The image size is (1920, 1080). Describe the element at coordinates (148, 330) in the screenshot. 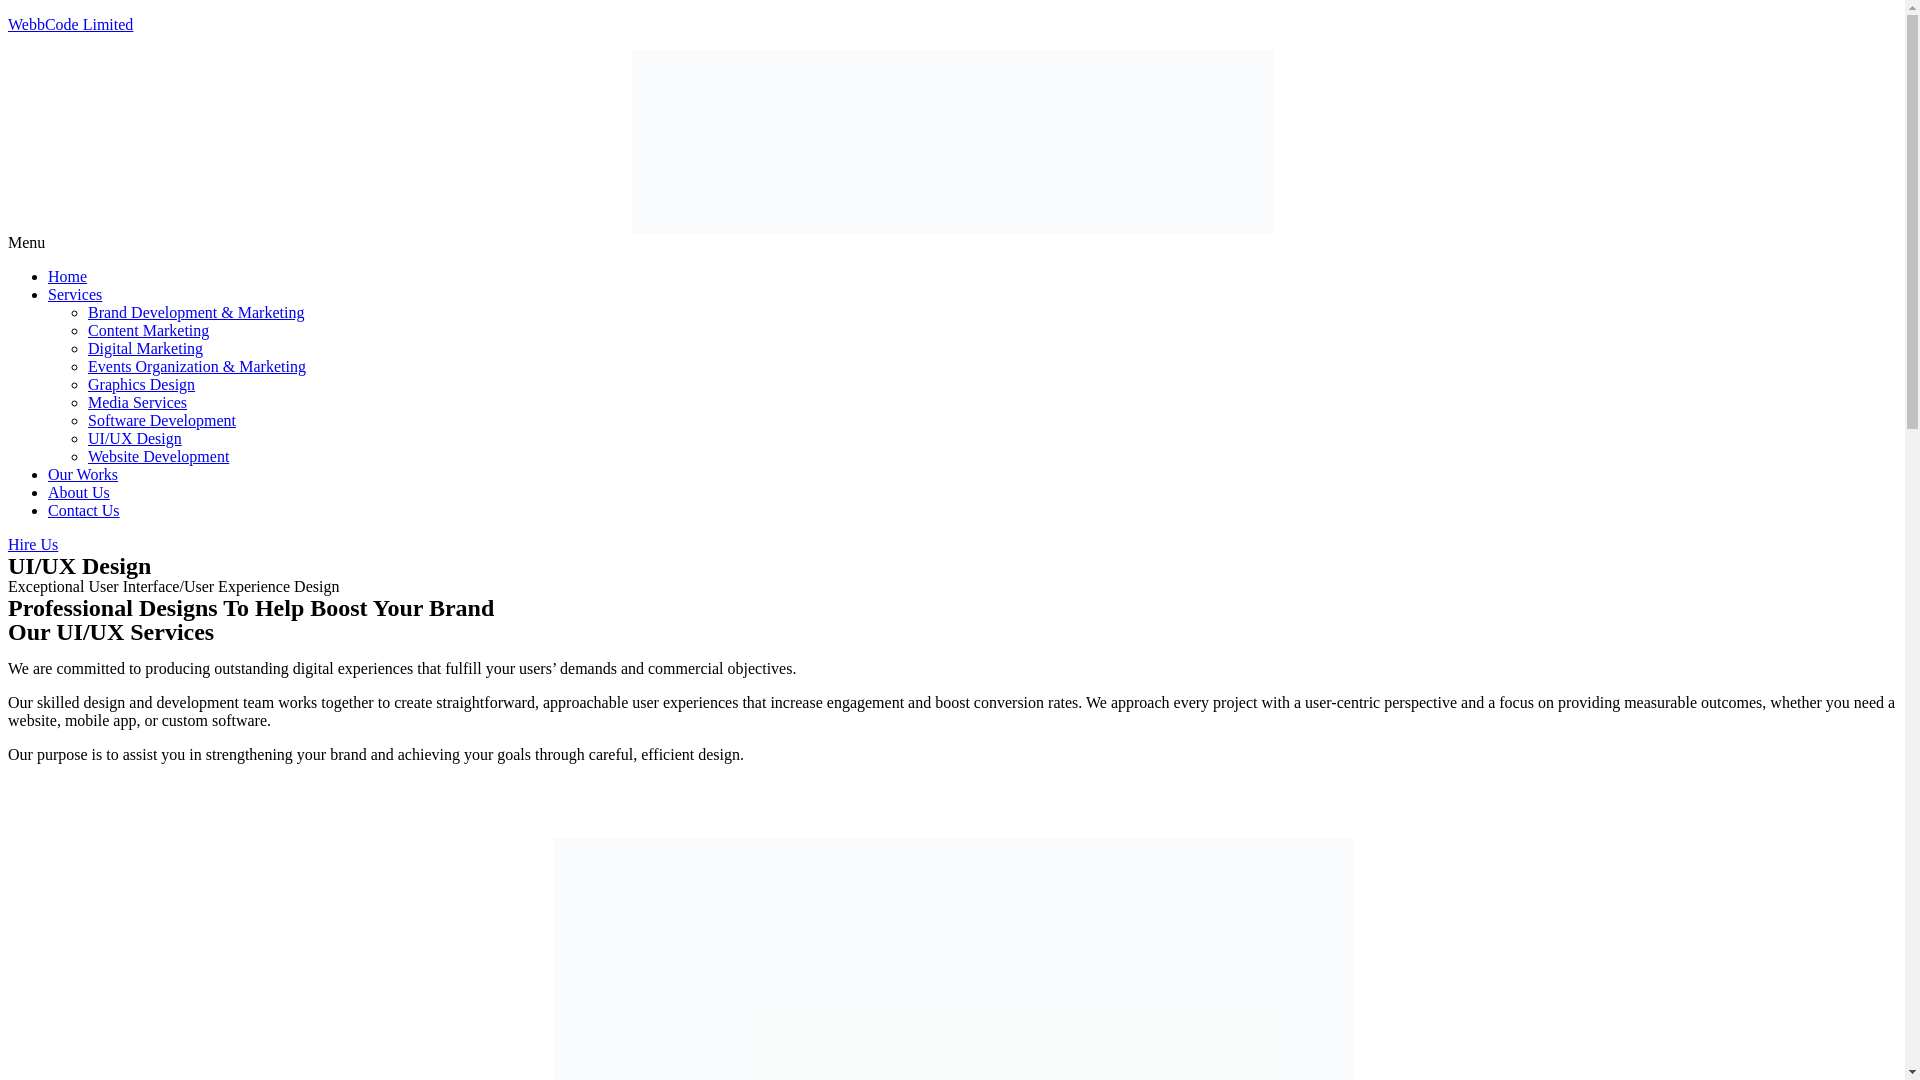

I see `Content Marketing` at that location.